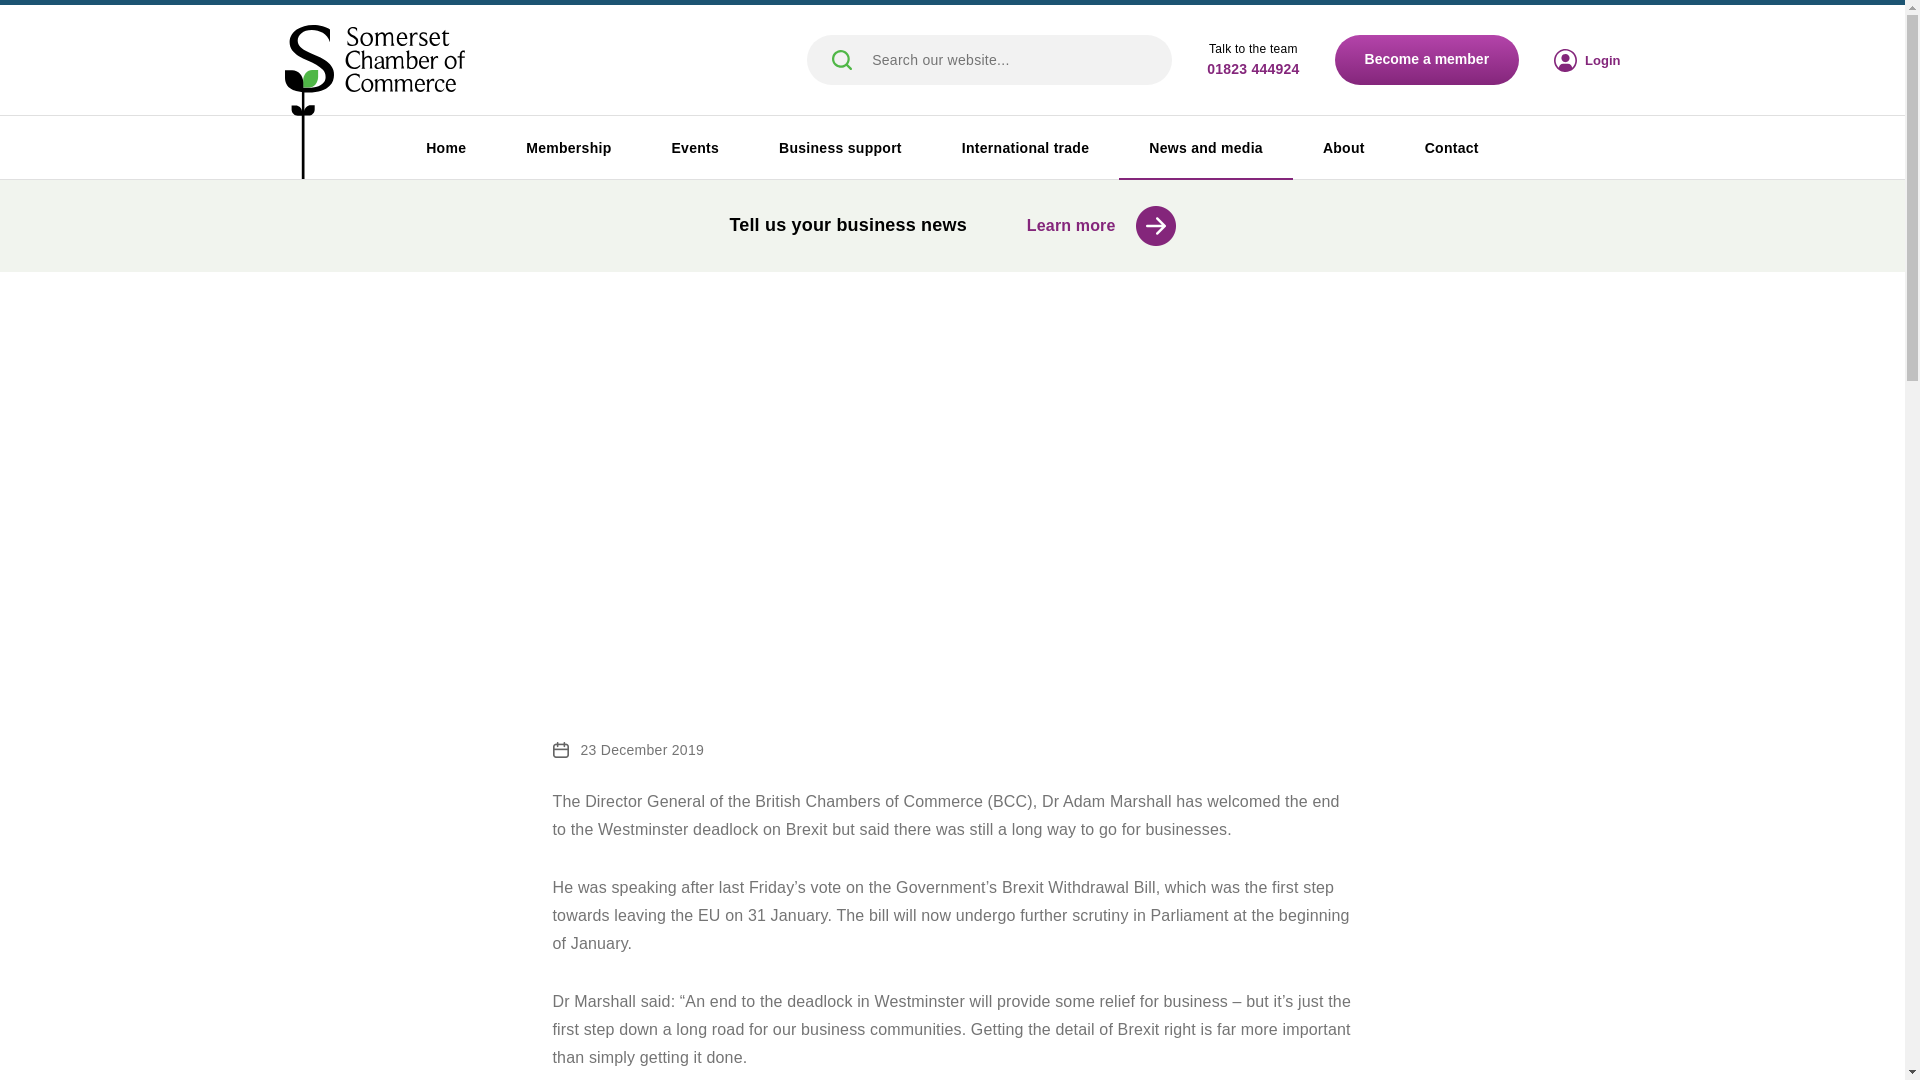 The height and width of the screenshot is (1080, 1920). What do you see at coordinates (1452, 148) in the screenshot?
I see `Contact` at bounding box center [1452, 148].